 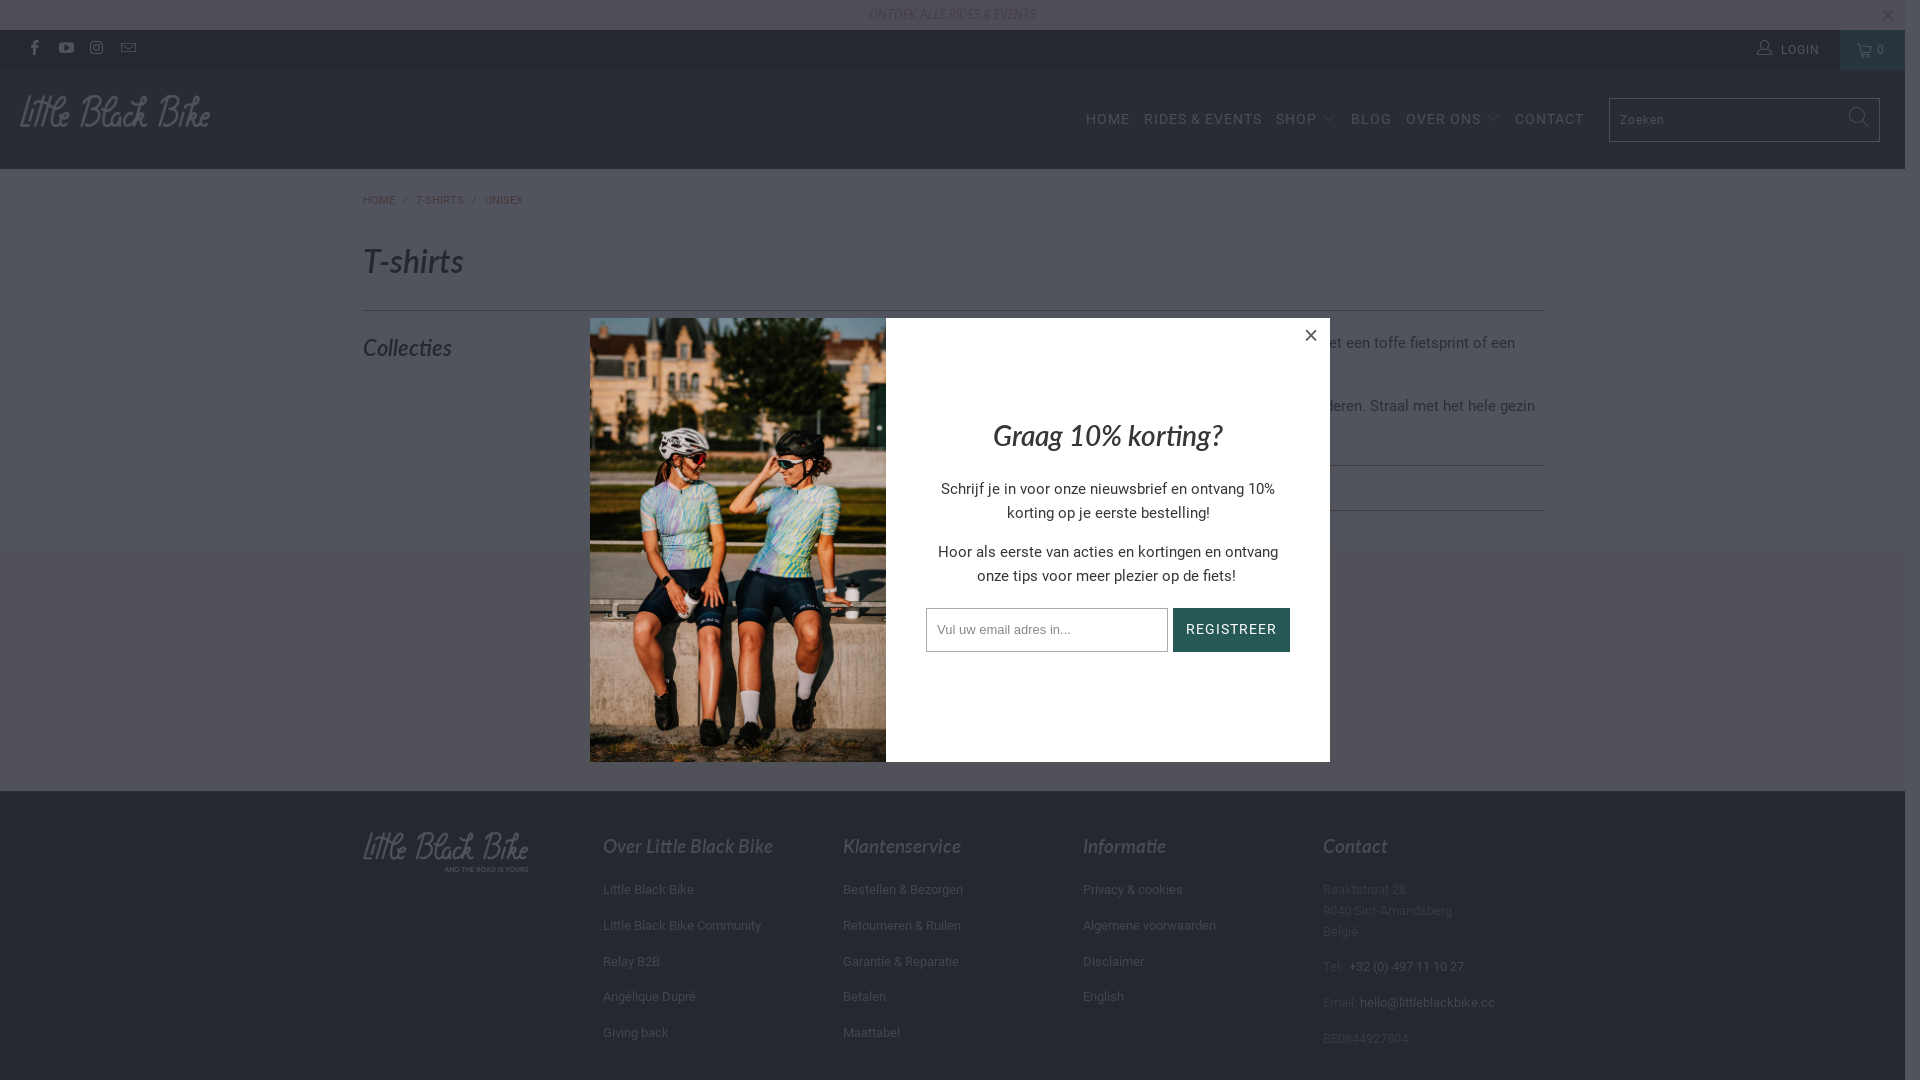 I want to click on CONTACT, so click(x=1550, y=120).